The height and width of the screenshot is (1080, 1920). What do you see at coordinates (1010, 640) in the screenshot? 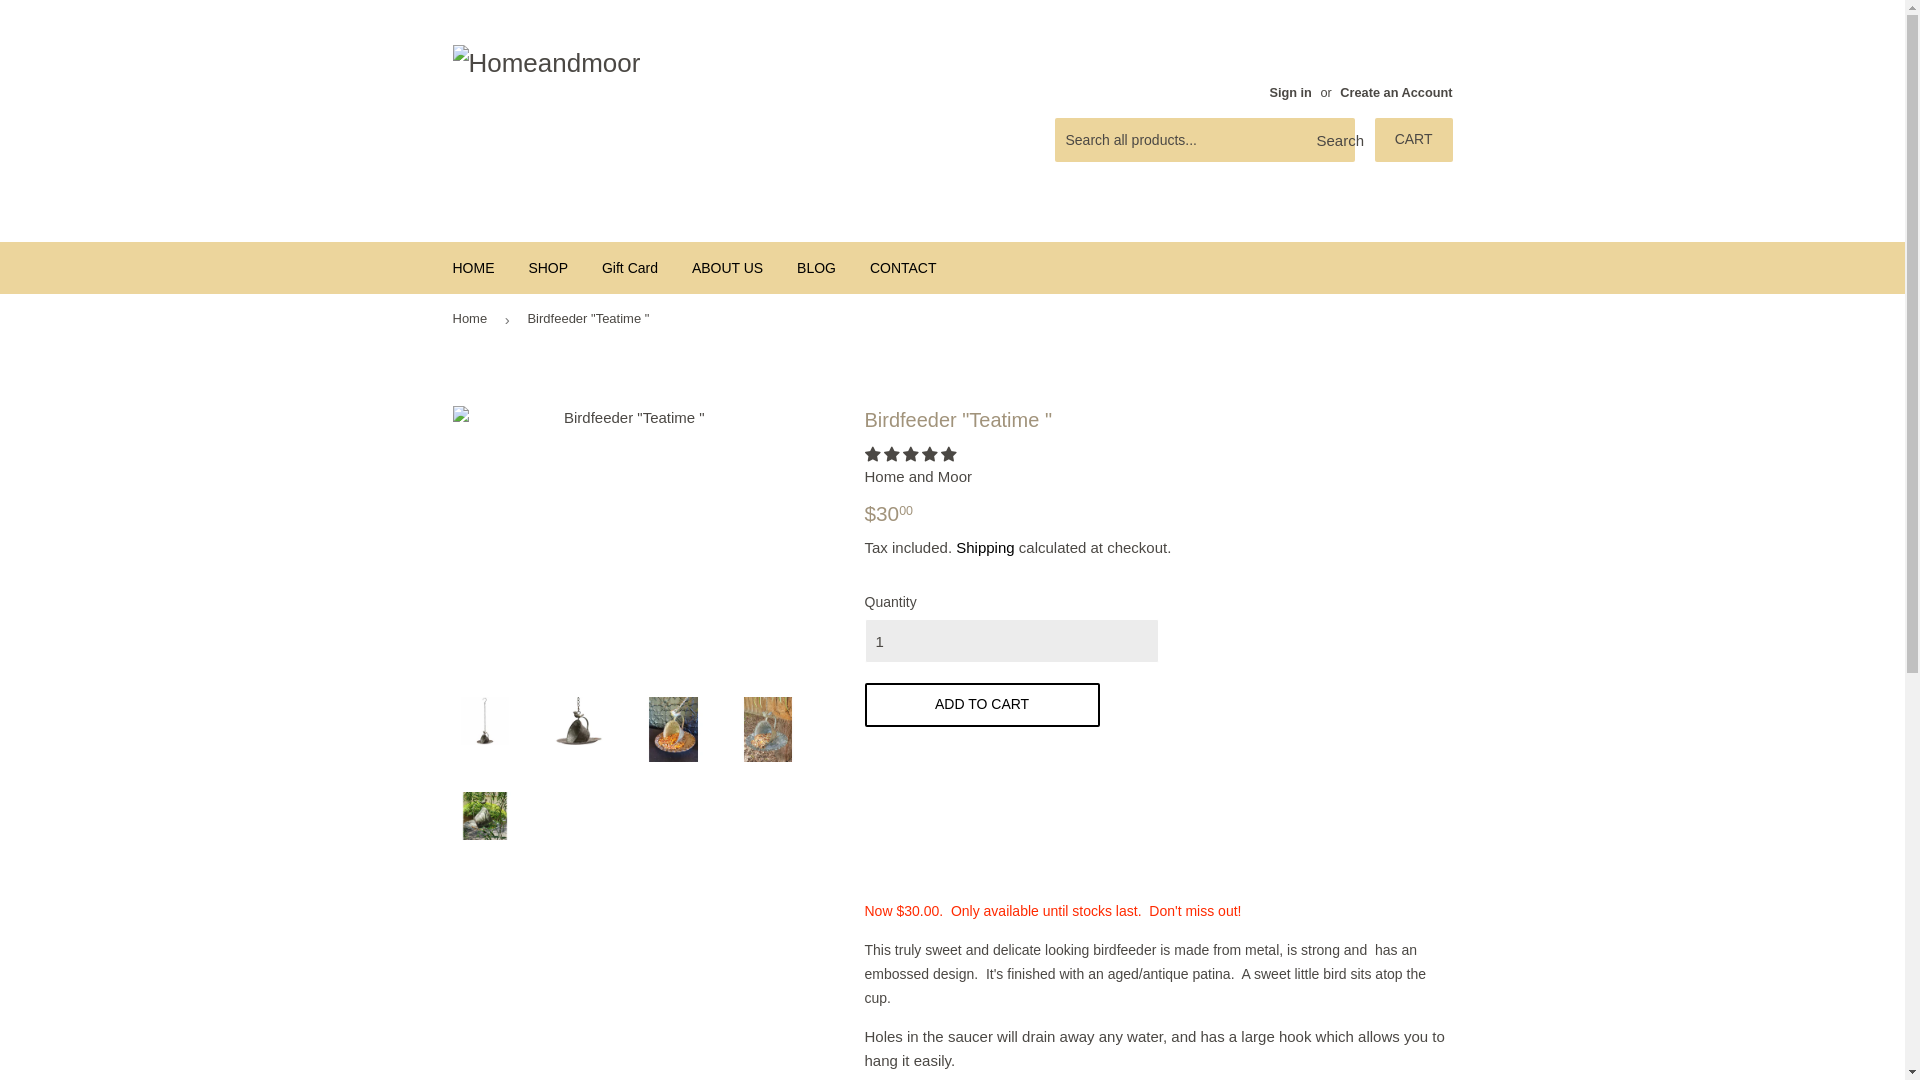
I see `1` at bounding box center [1010, 640].